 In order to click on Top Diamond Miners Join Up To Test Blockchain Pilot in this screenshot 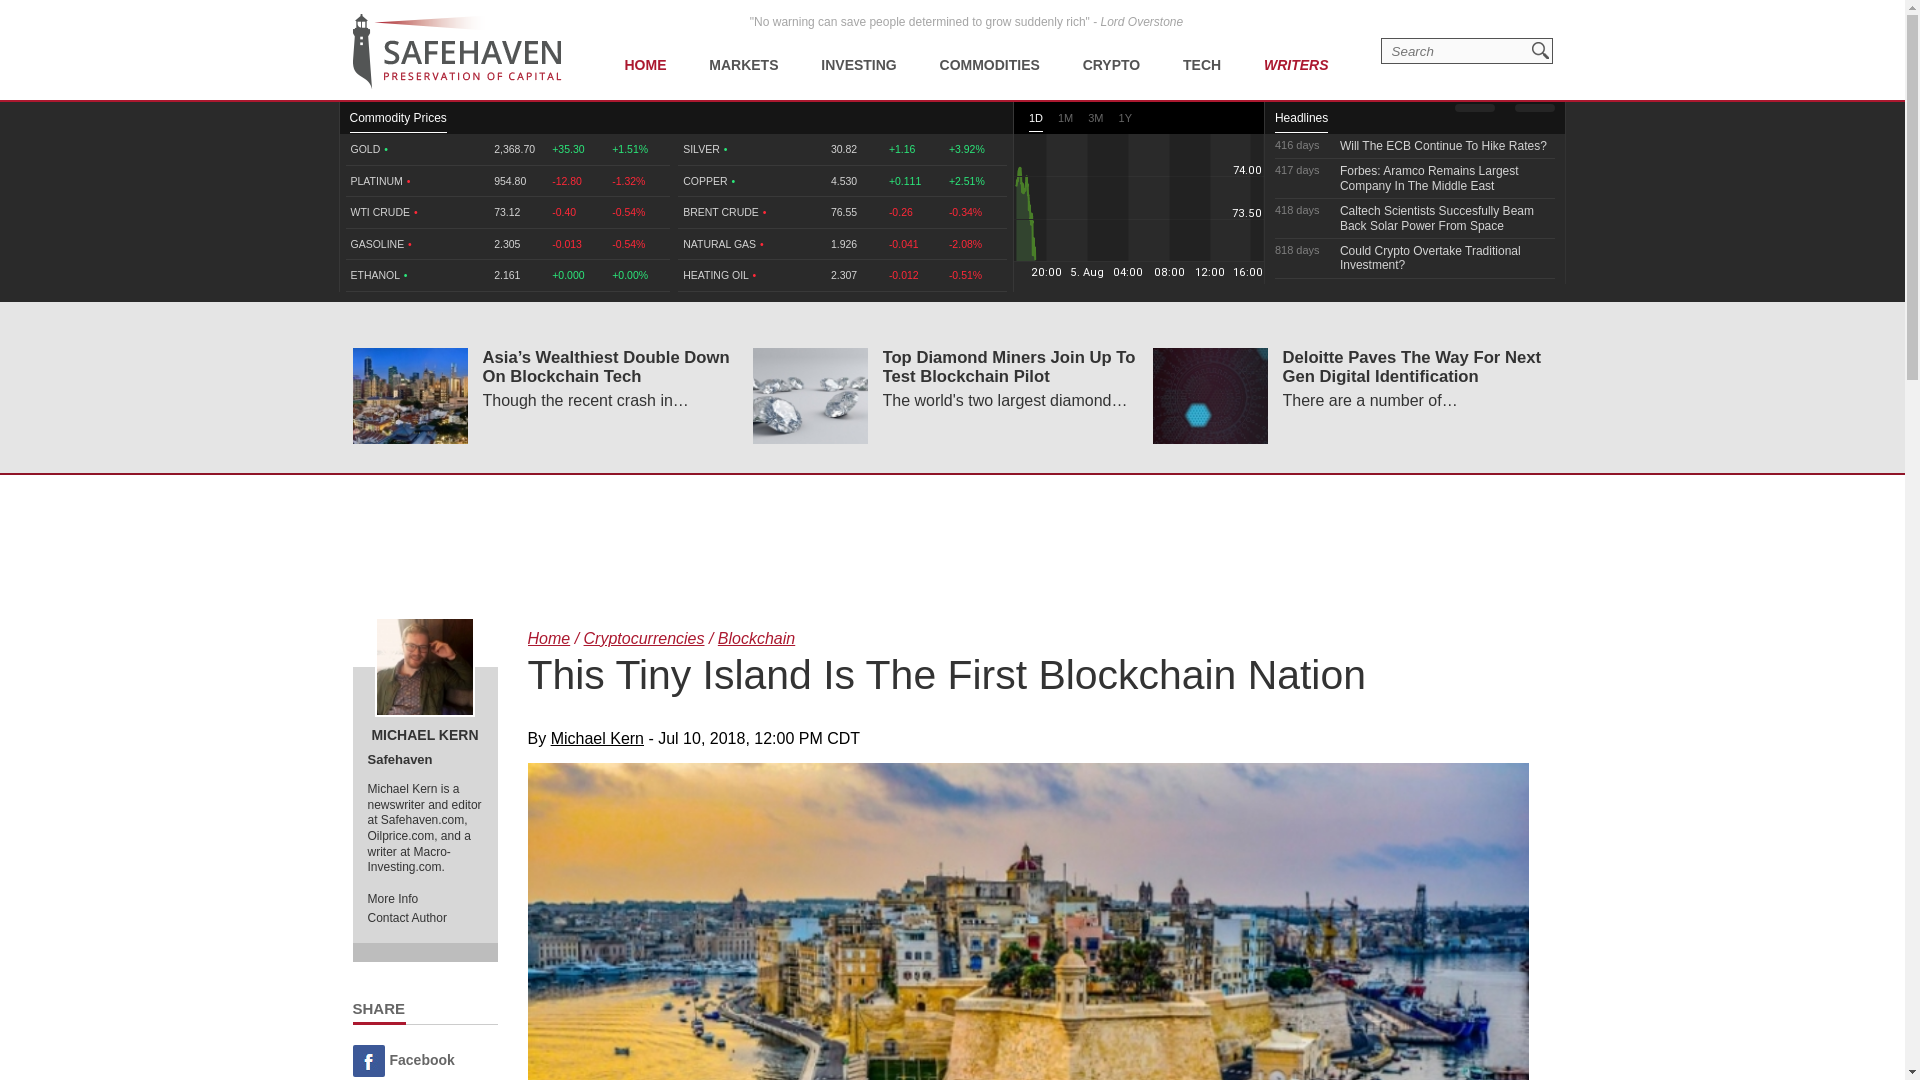, I will do `click(810, 395)`.